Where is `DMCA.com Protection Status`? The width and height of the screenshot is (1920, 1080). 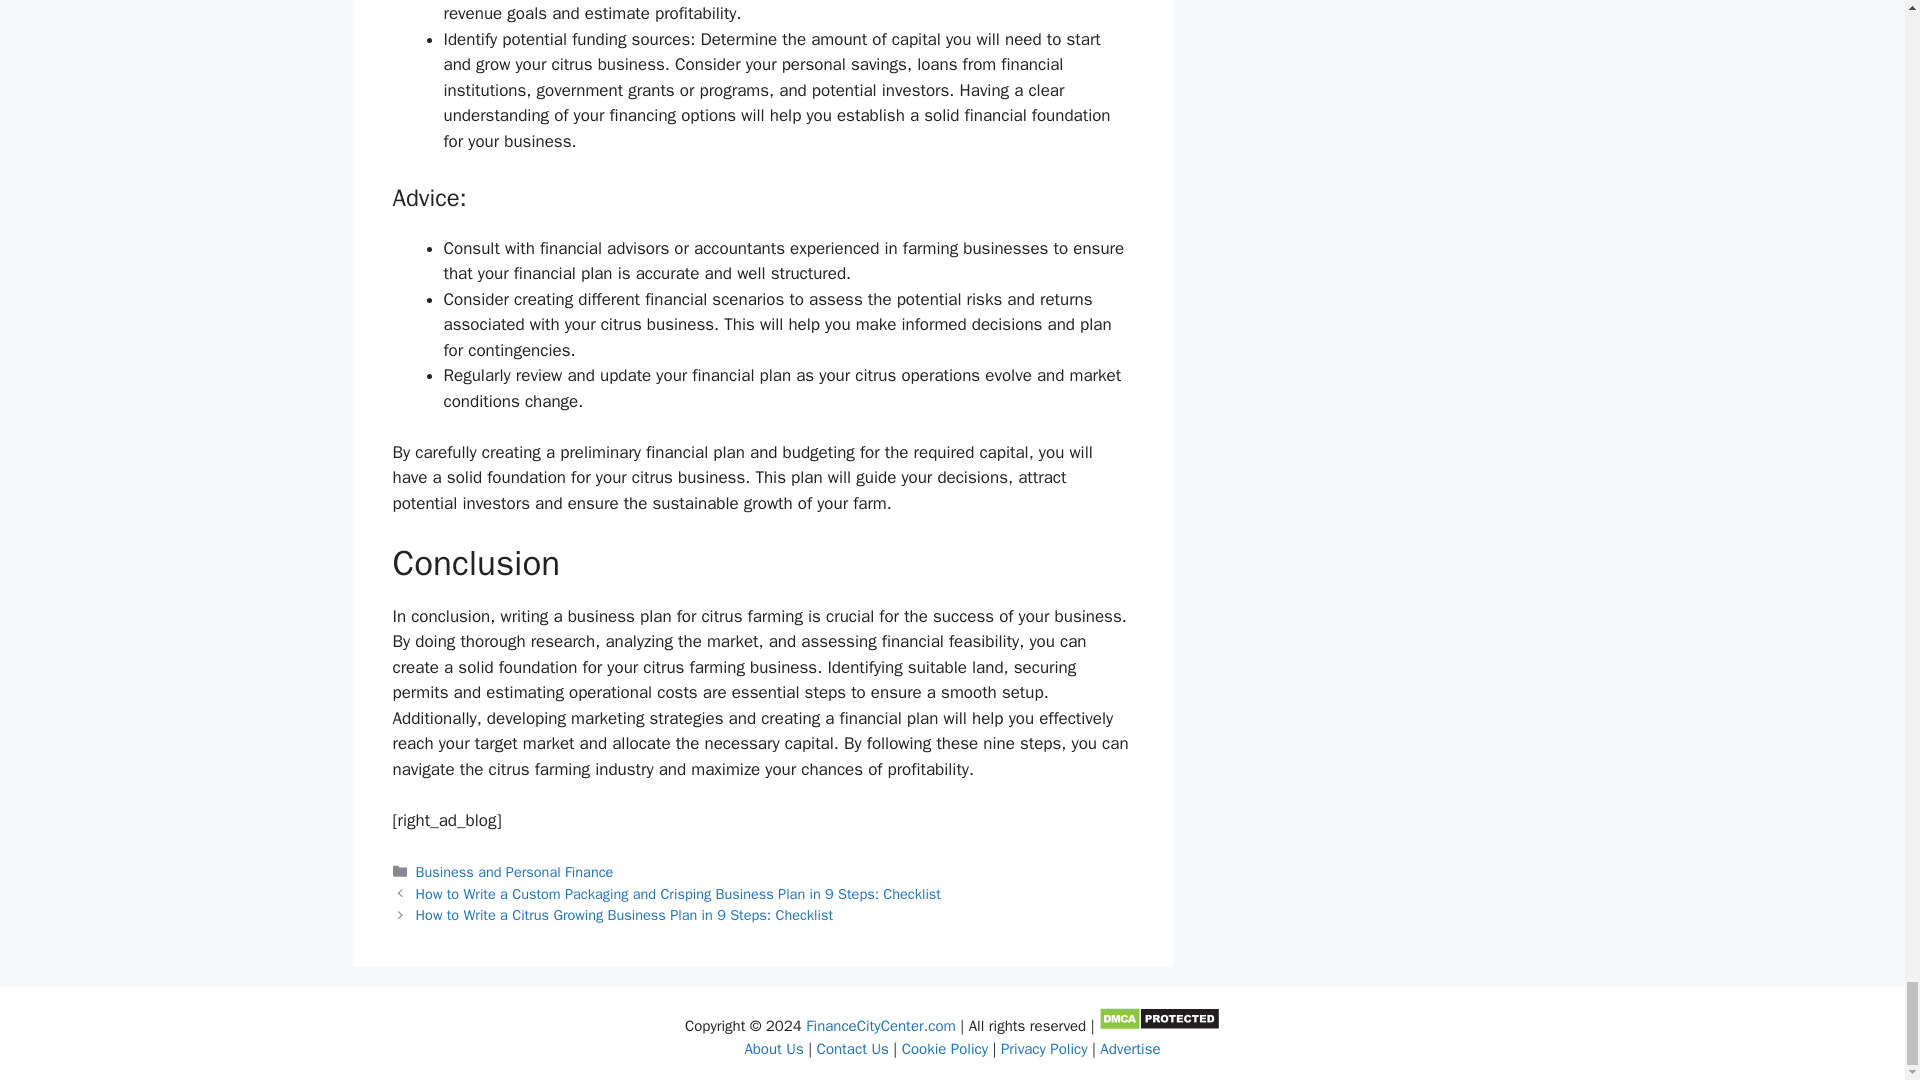
DMCA.com Protection Status is located at coordinates (1158, 1026).